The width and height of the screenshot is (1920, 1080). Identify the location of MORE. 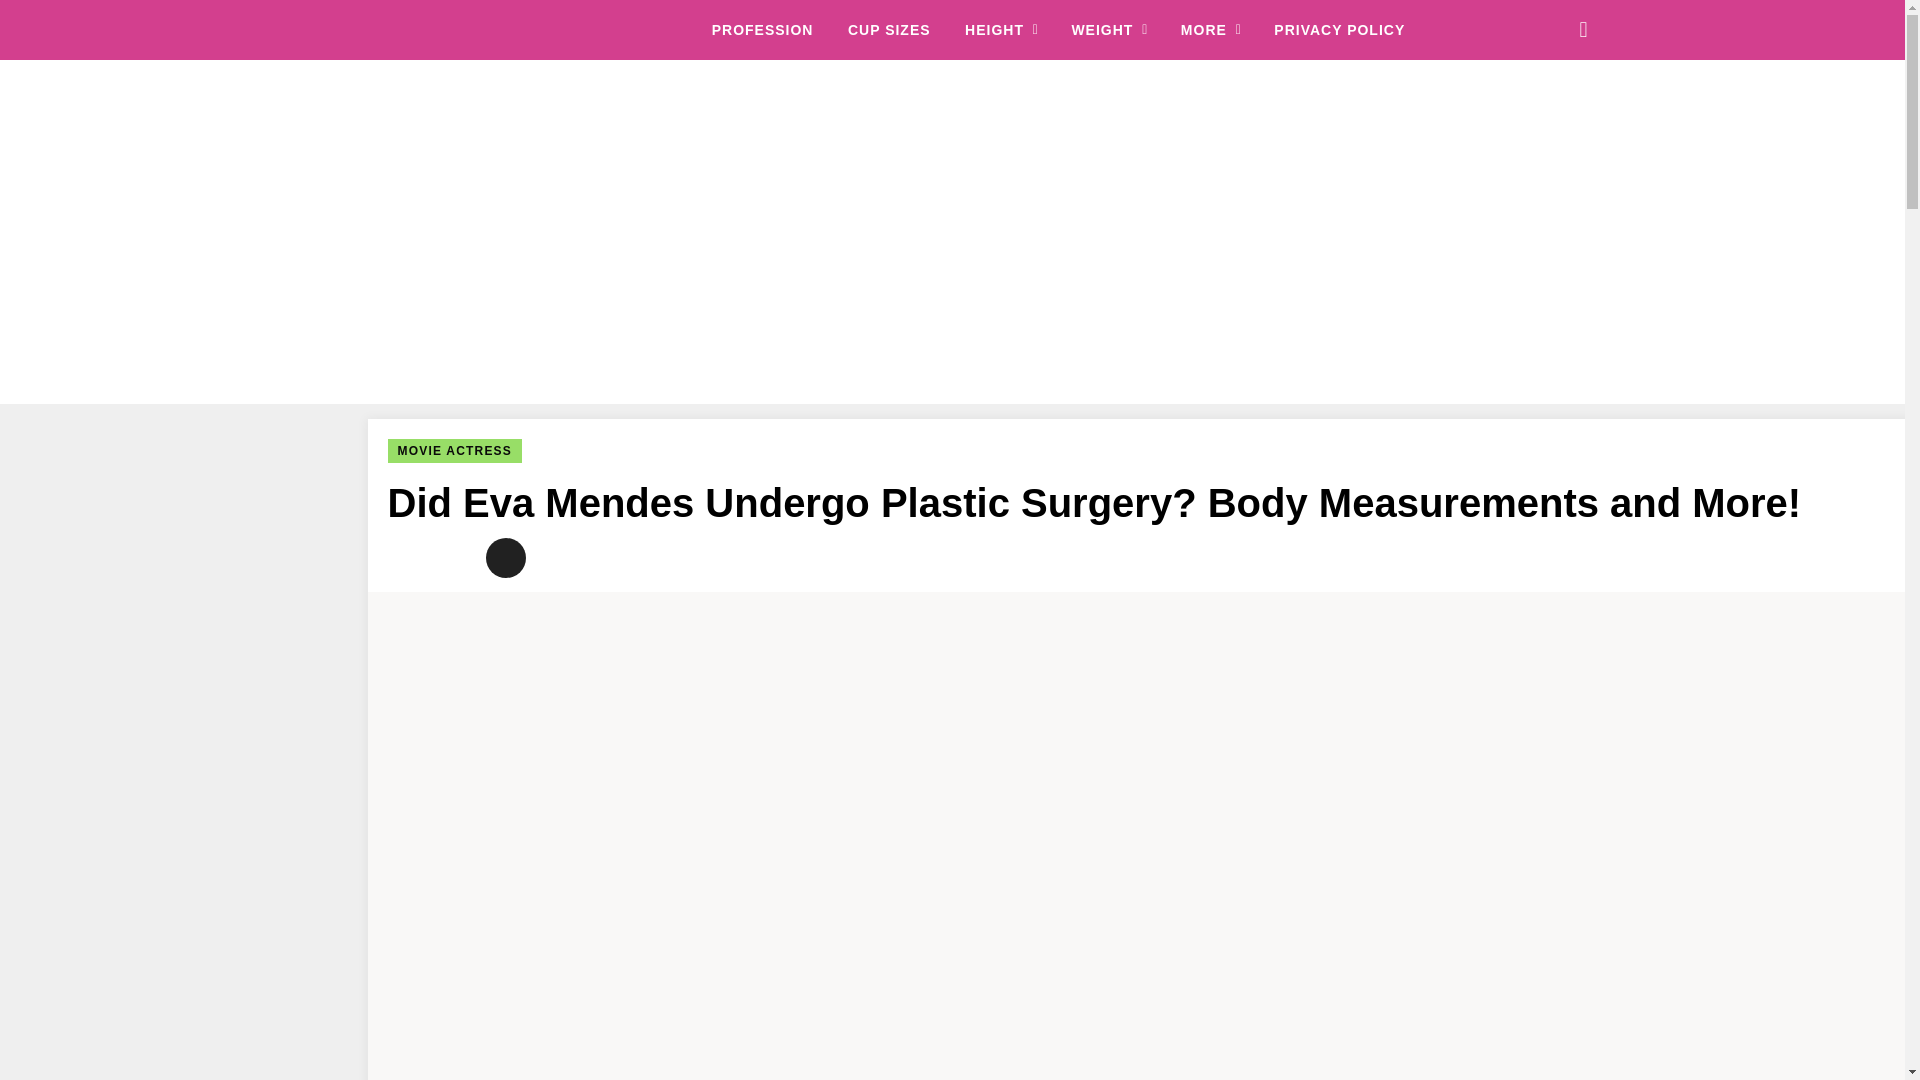
(1211, 30).